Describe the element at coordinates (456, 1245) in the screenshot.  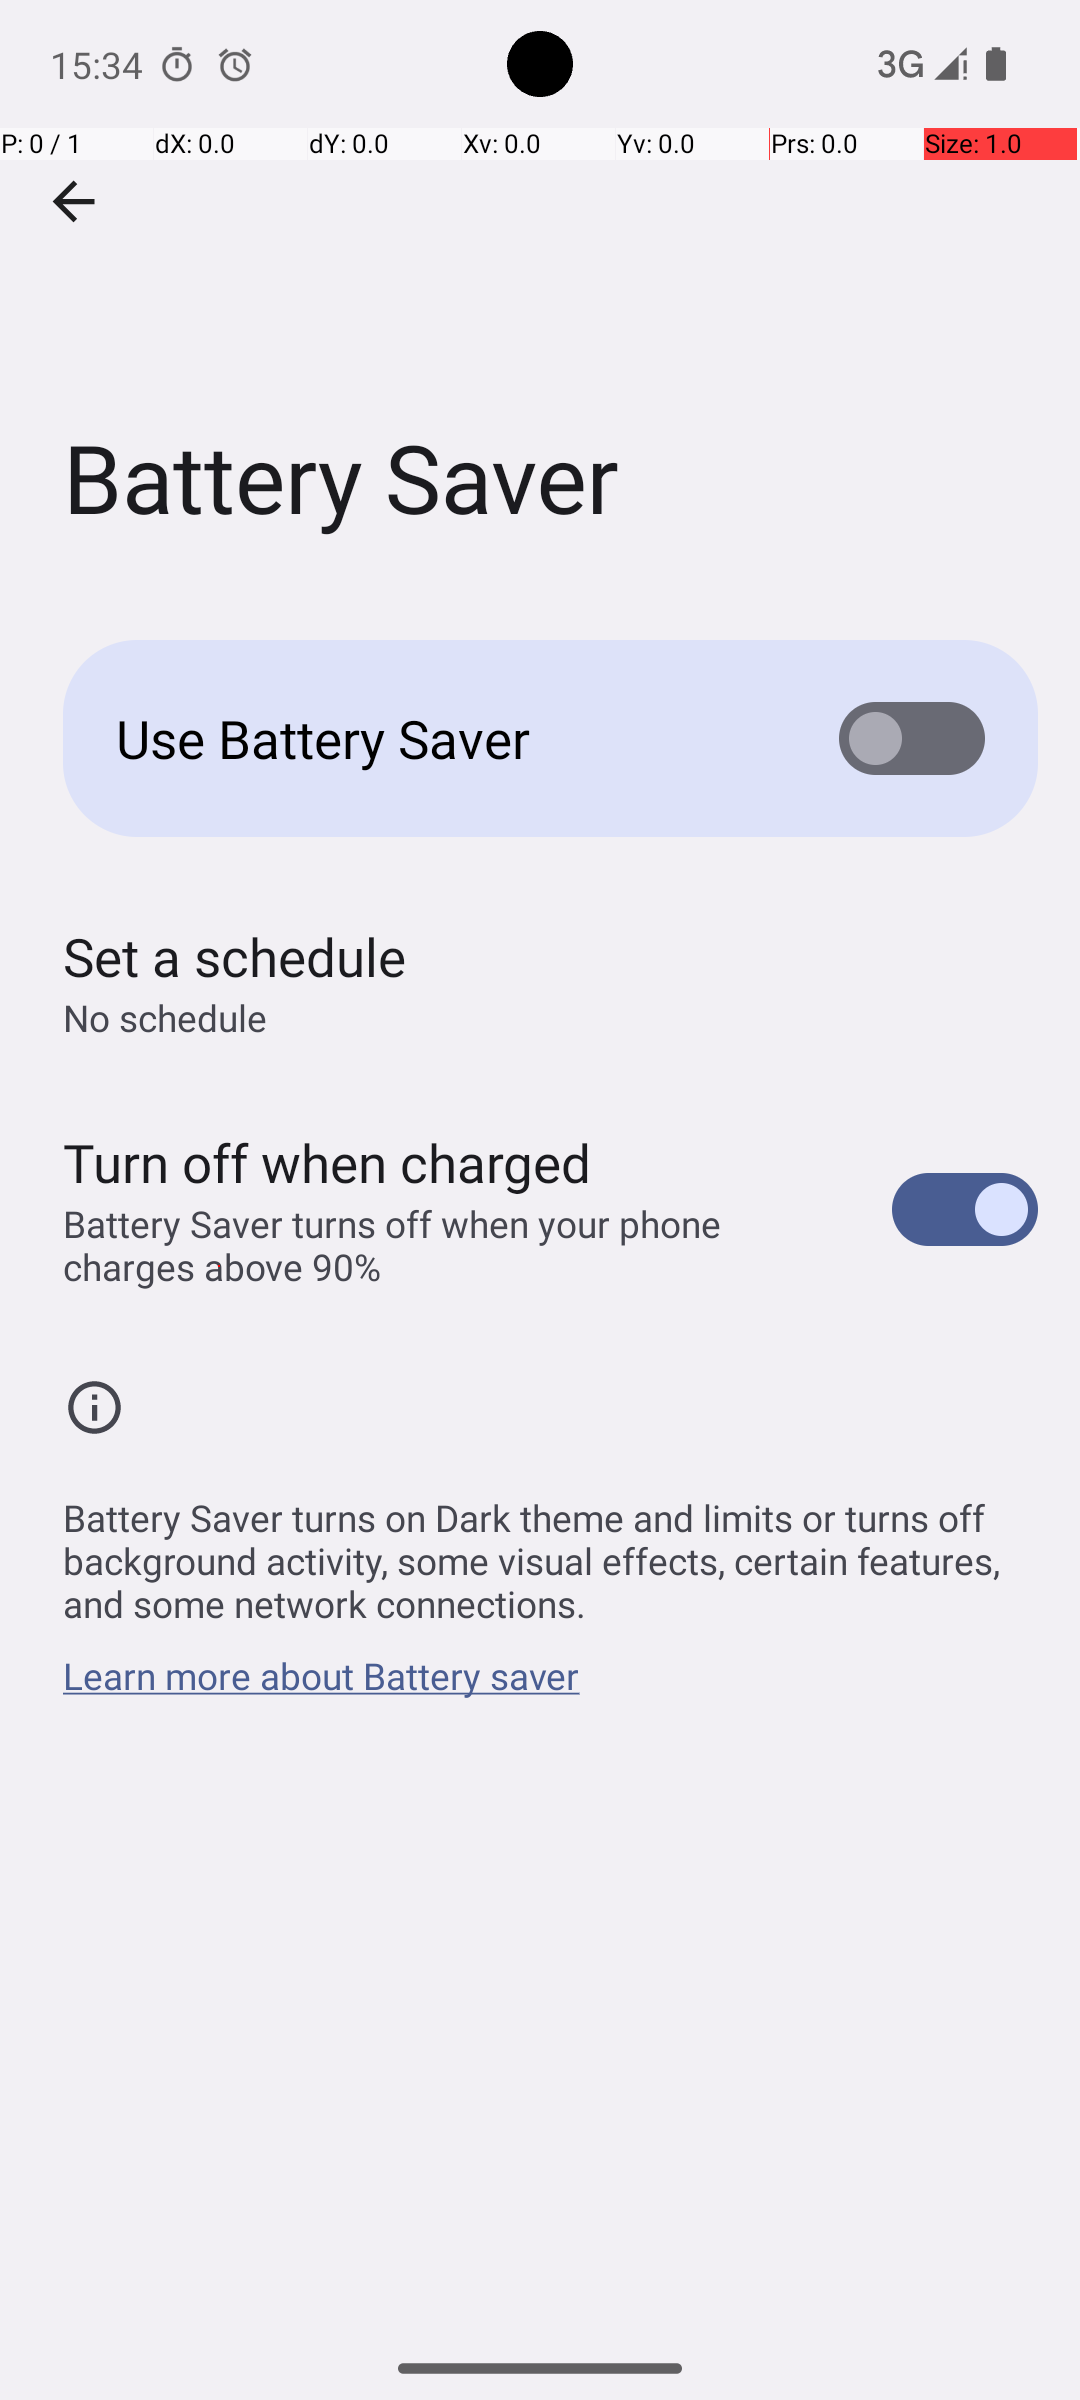
I see `Battery Saver turns off when your phone charges above 90%` at that location.